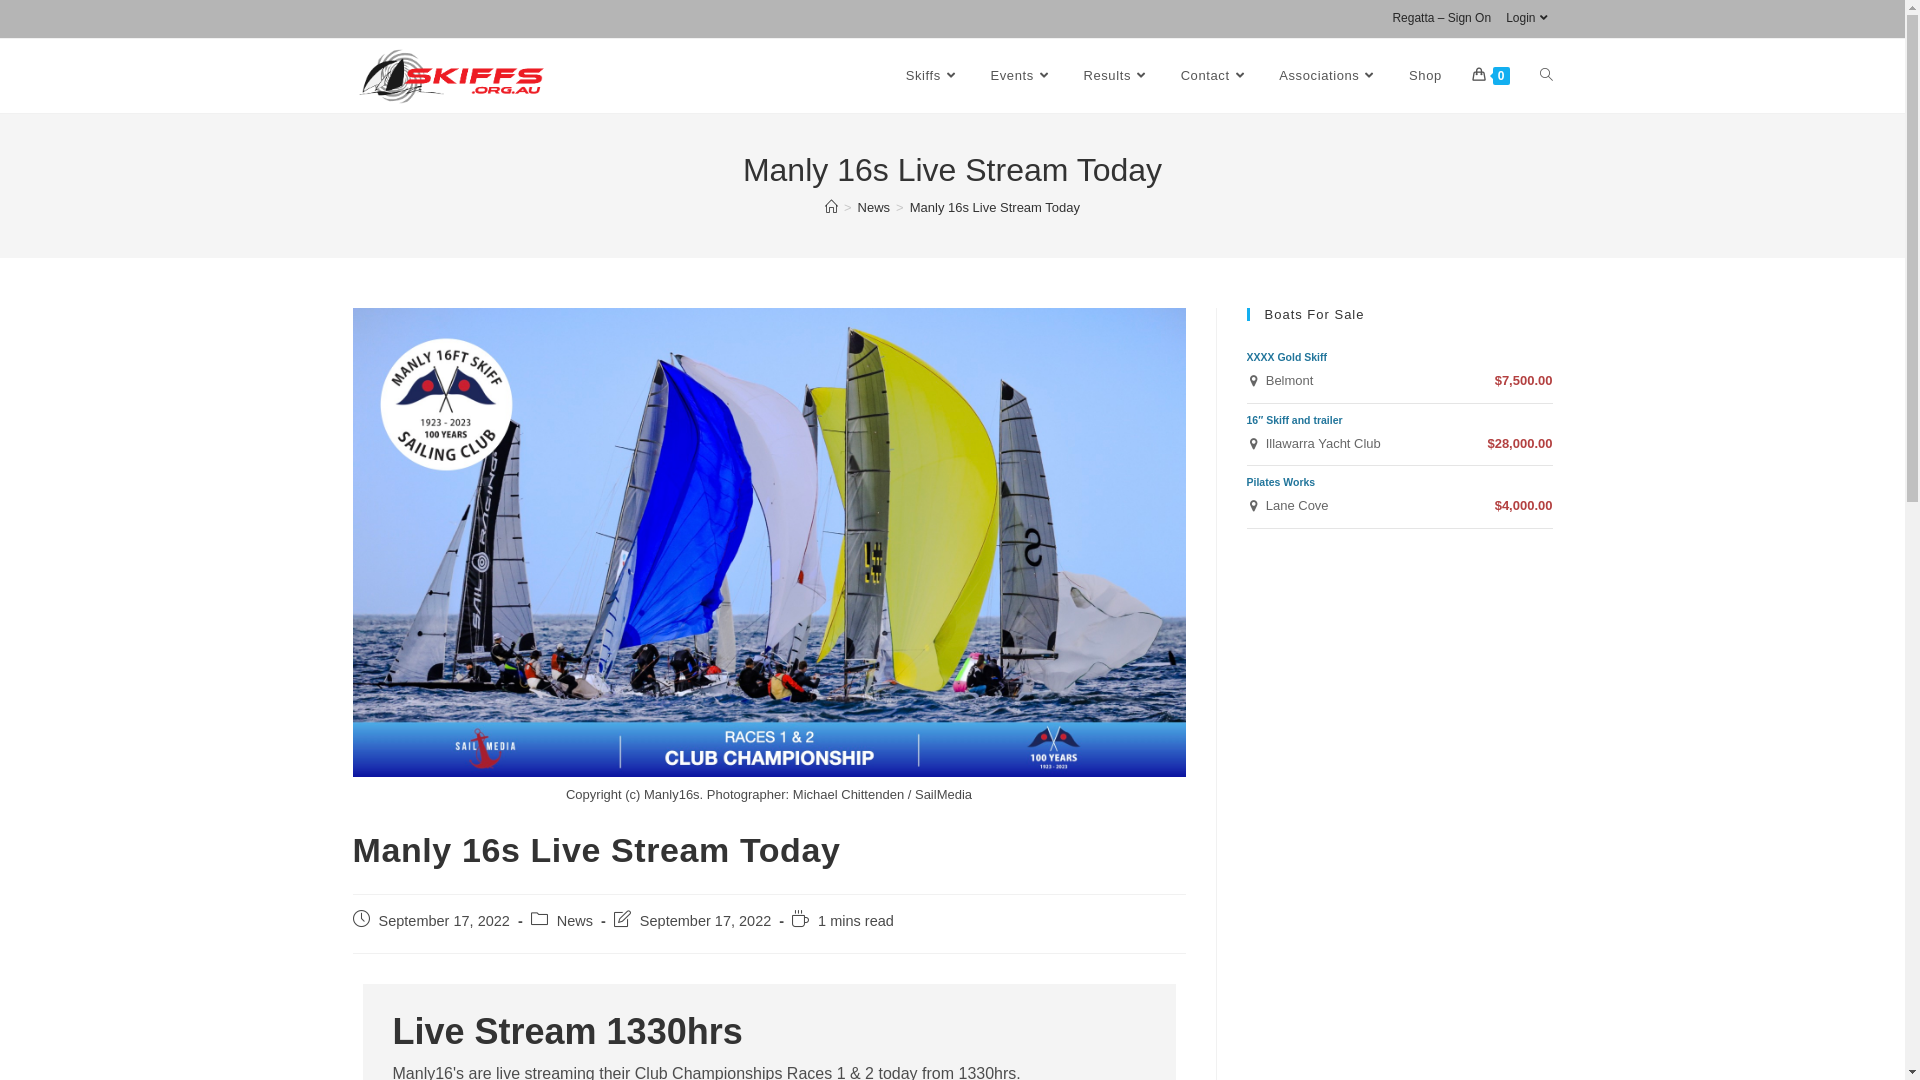 Image resolution: width=1920 pixels, height=1080 pixels. Describe the element at coordinates (1529, 19) in the screenshot. I see `Login` at that location.